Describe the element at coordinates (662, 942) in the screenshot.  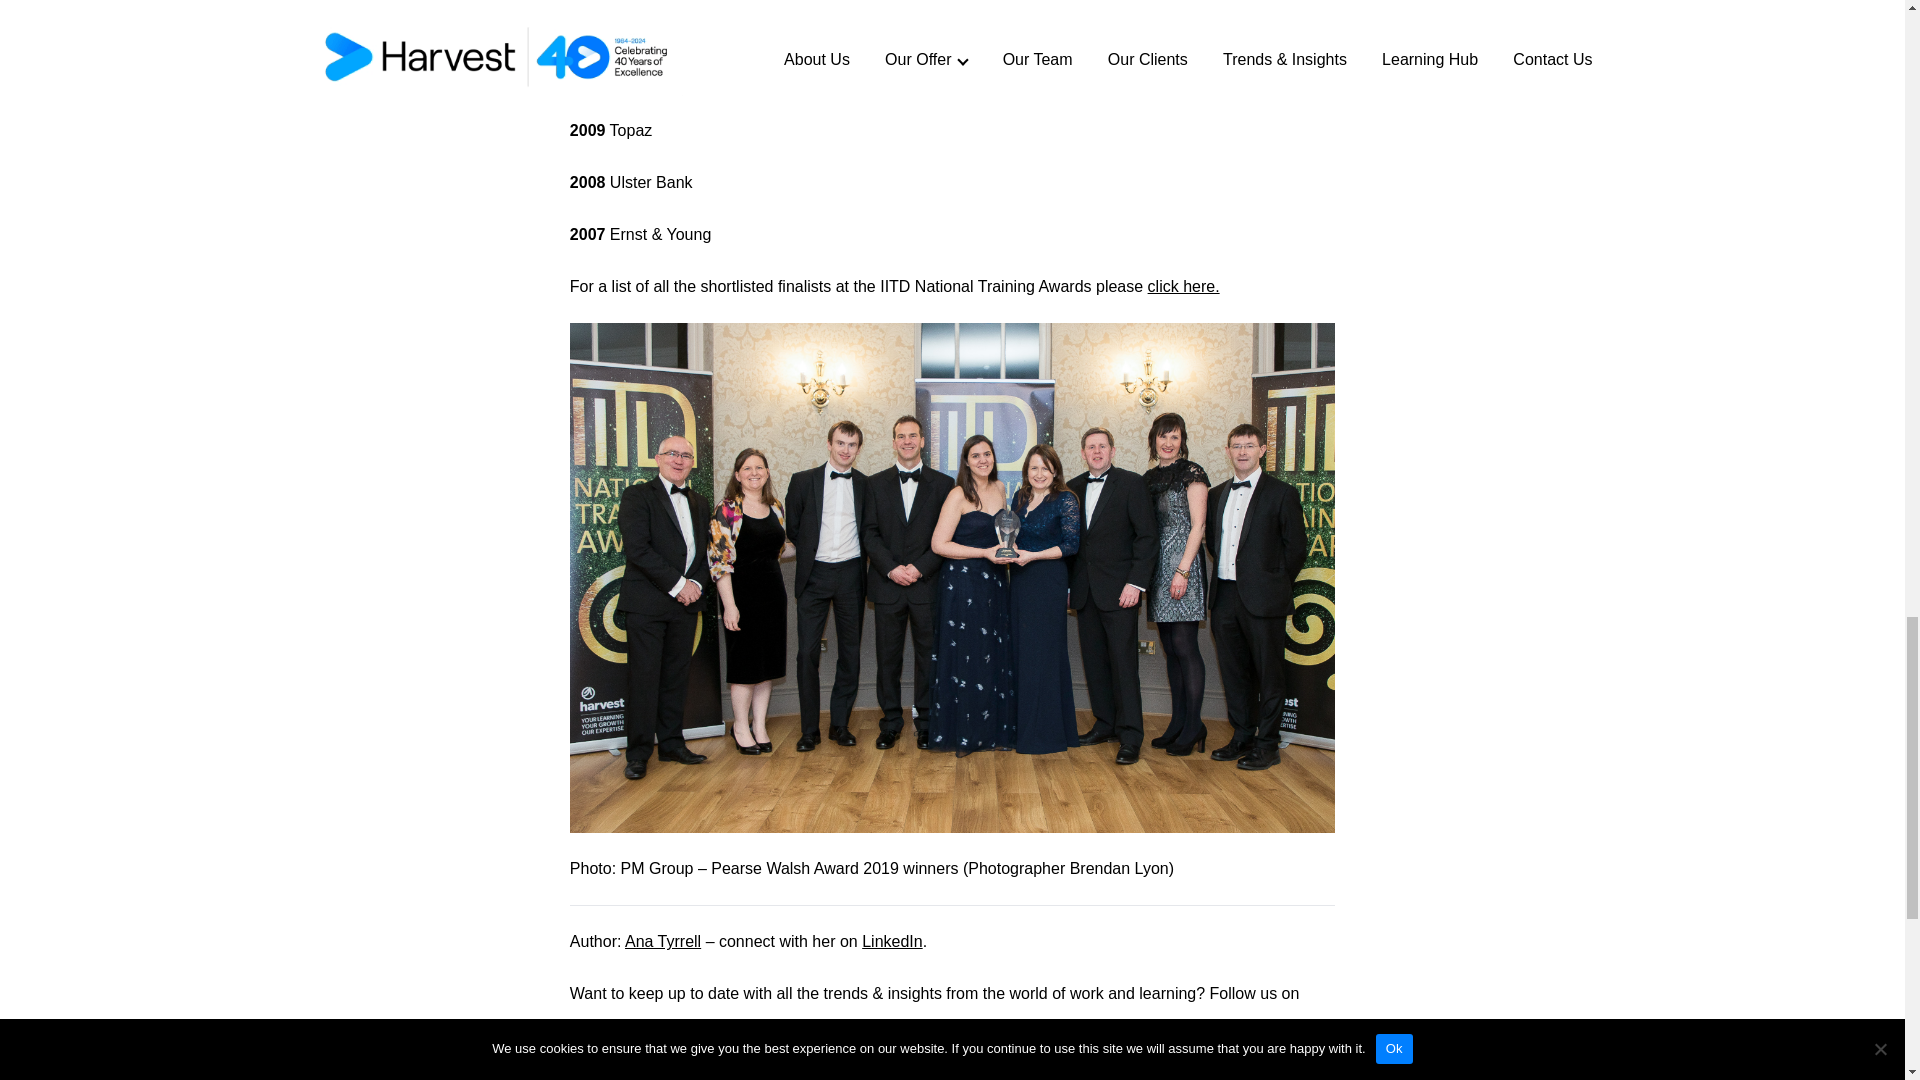
I see `Ana Tyrrell` at that location.